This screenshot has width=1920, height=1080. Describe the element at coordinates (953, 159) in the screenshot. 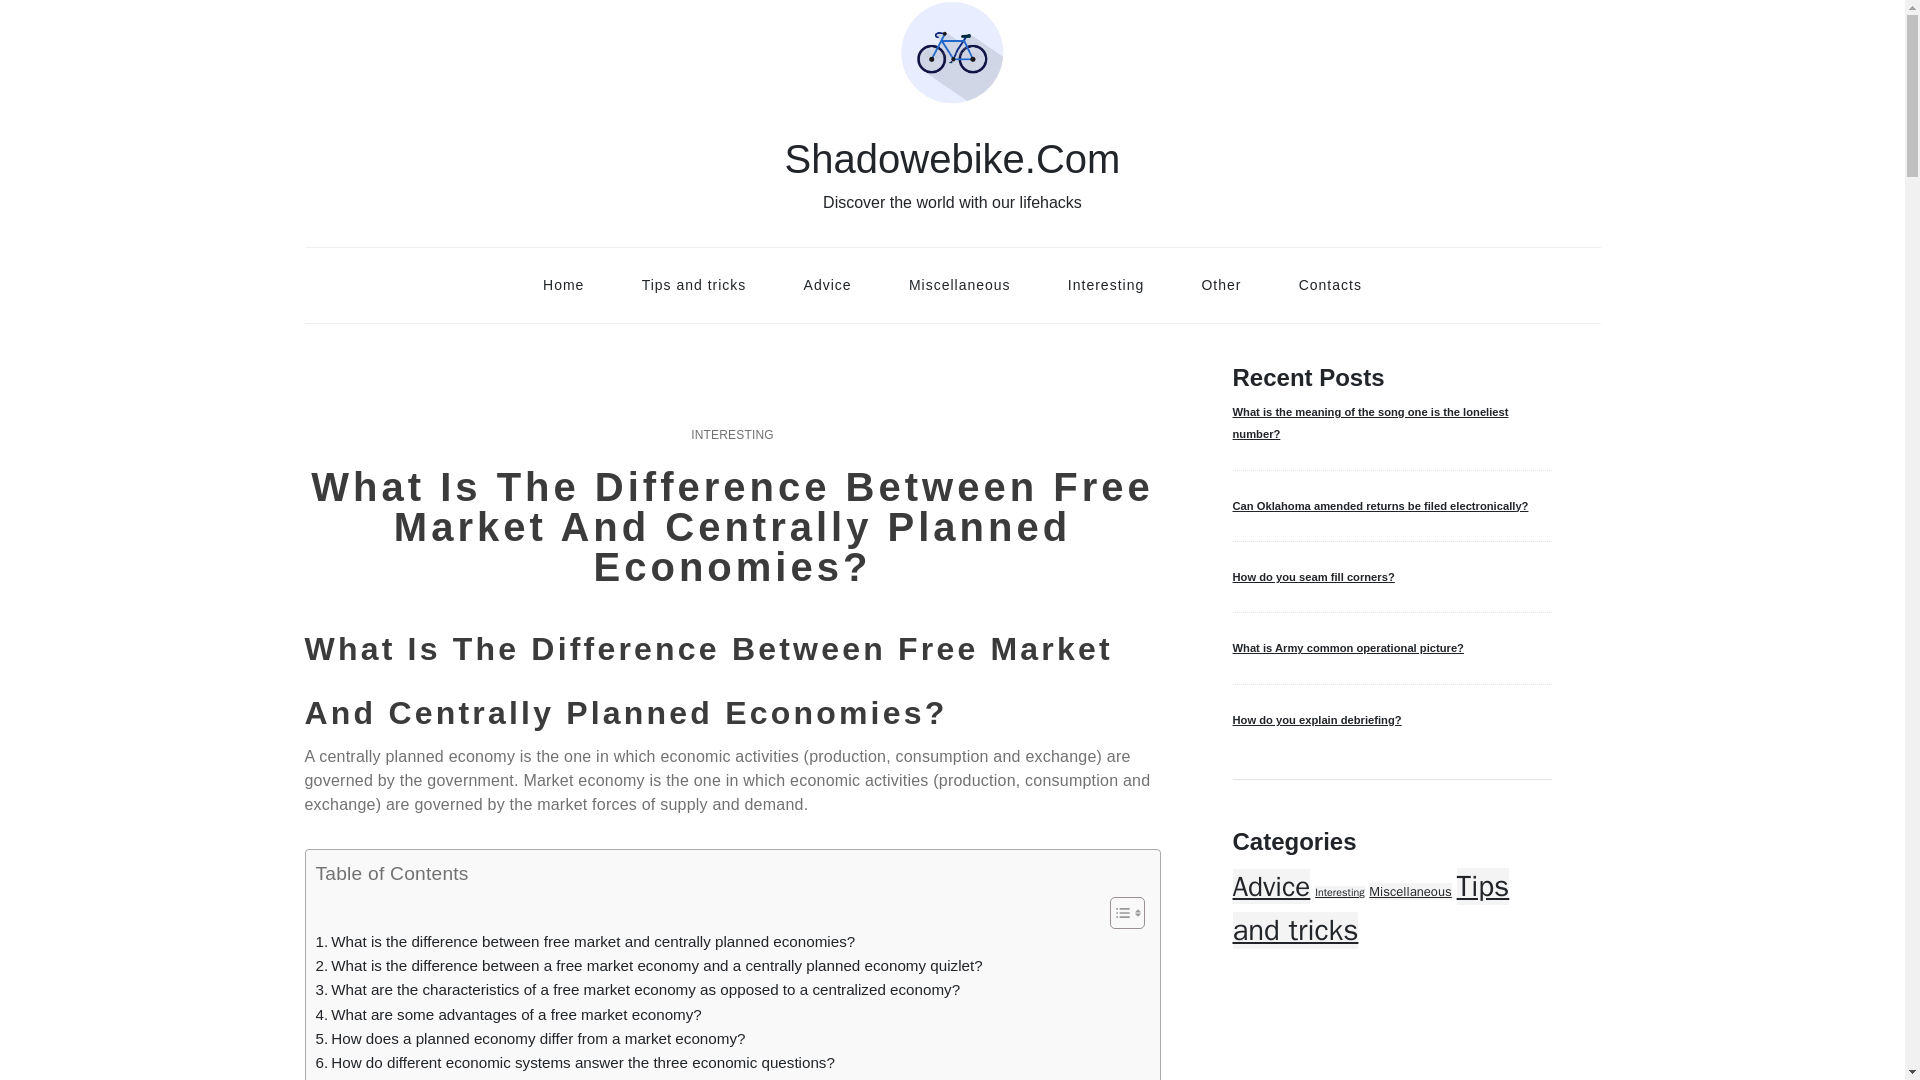

I see `Shadowebike.Com` at that location.